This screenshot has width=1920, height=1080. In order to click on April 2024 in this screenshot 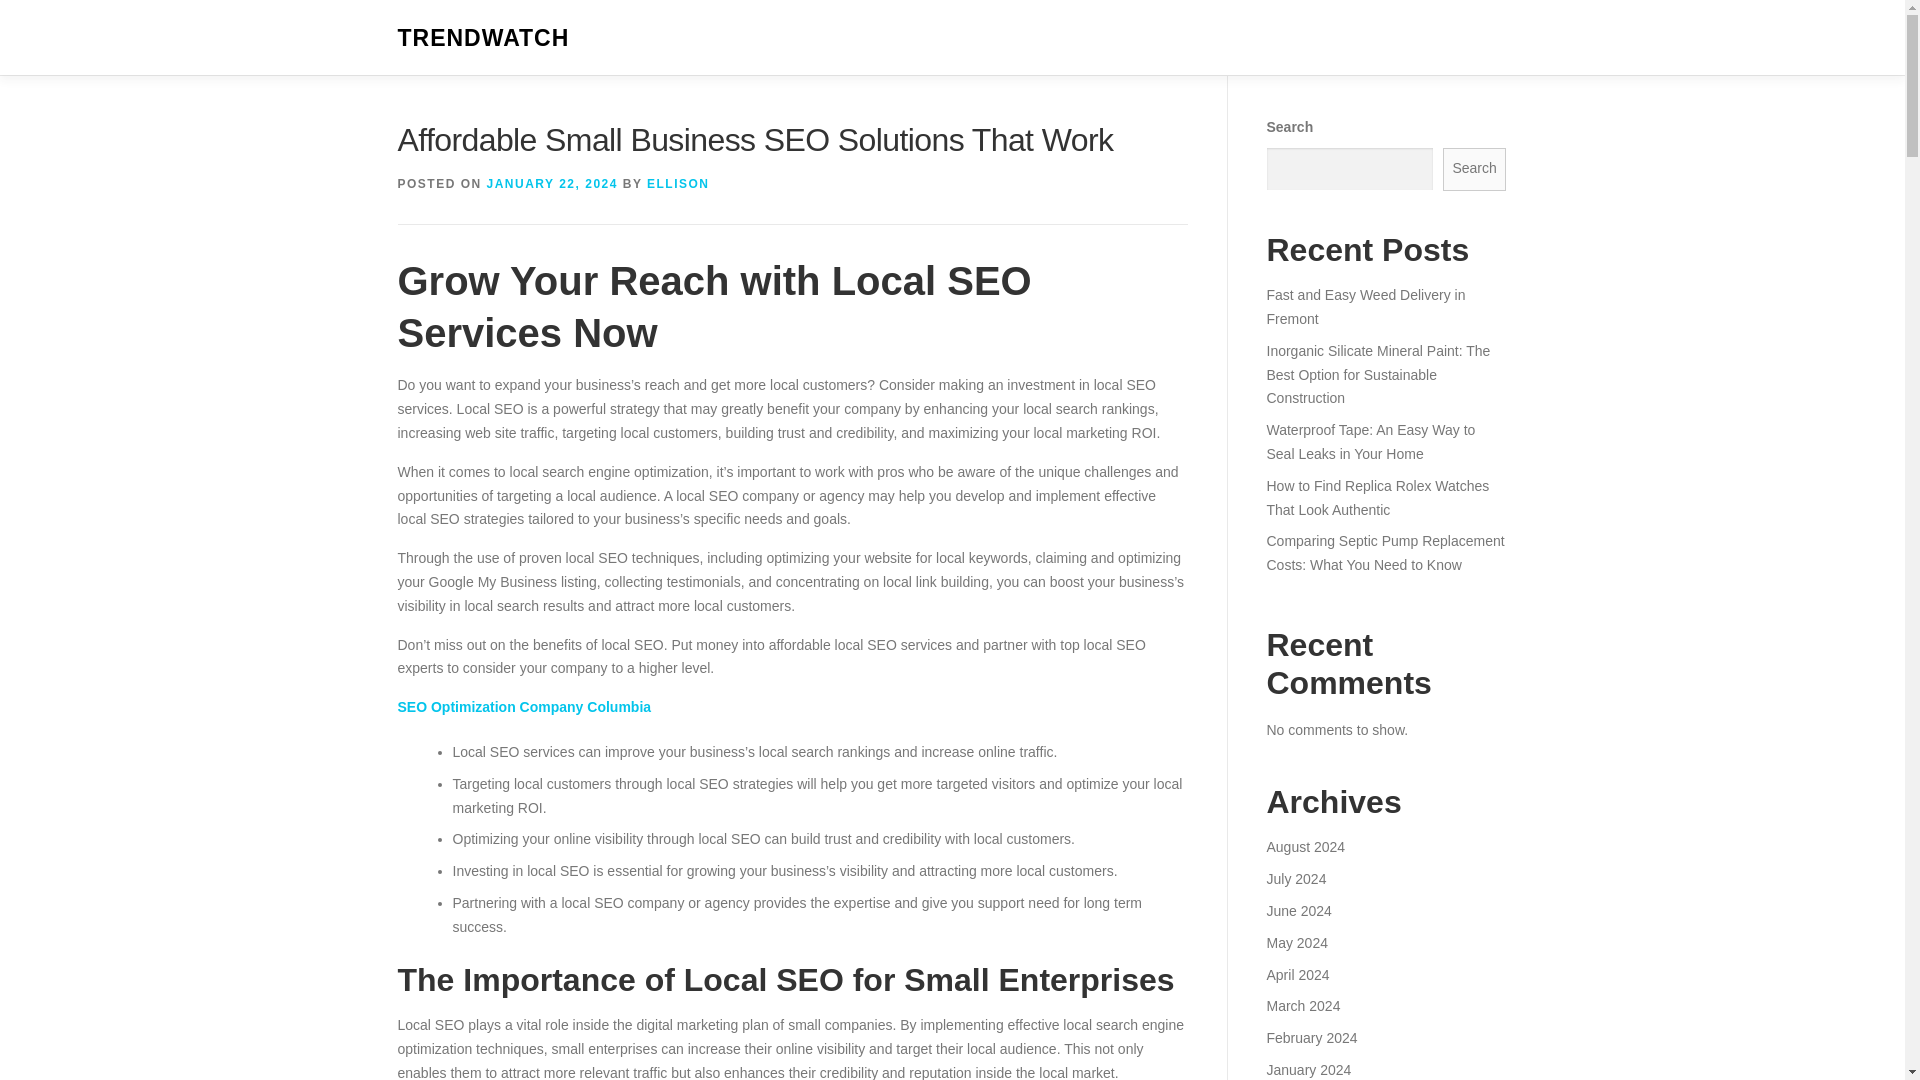, I will do `click(1296, 973)`.